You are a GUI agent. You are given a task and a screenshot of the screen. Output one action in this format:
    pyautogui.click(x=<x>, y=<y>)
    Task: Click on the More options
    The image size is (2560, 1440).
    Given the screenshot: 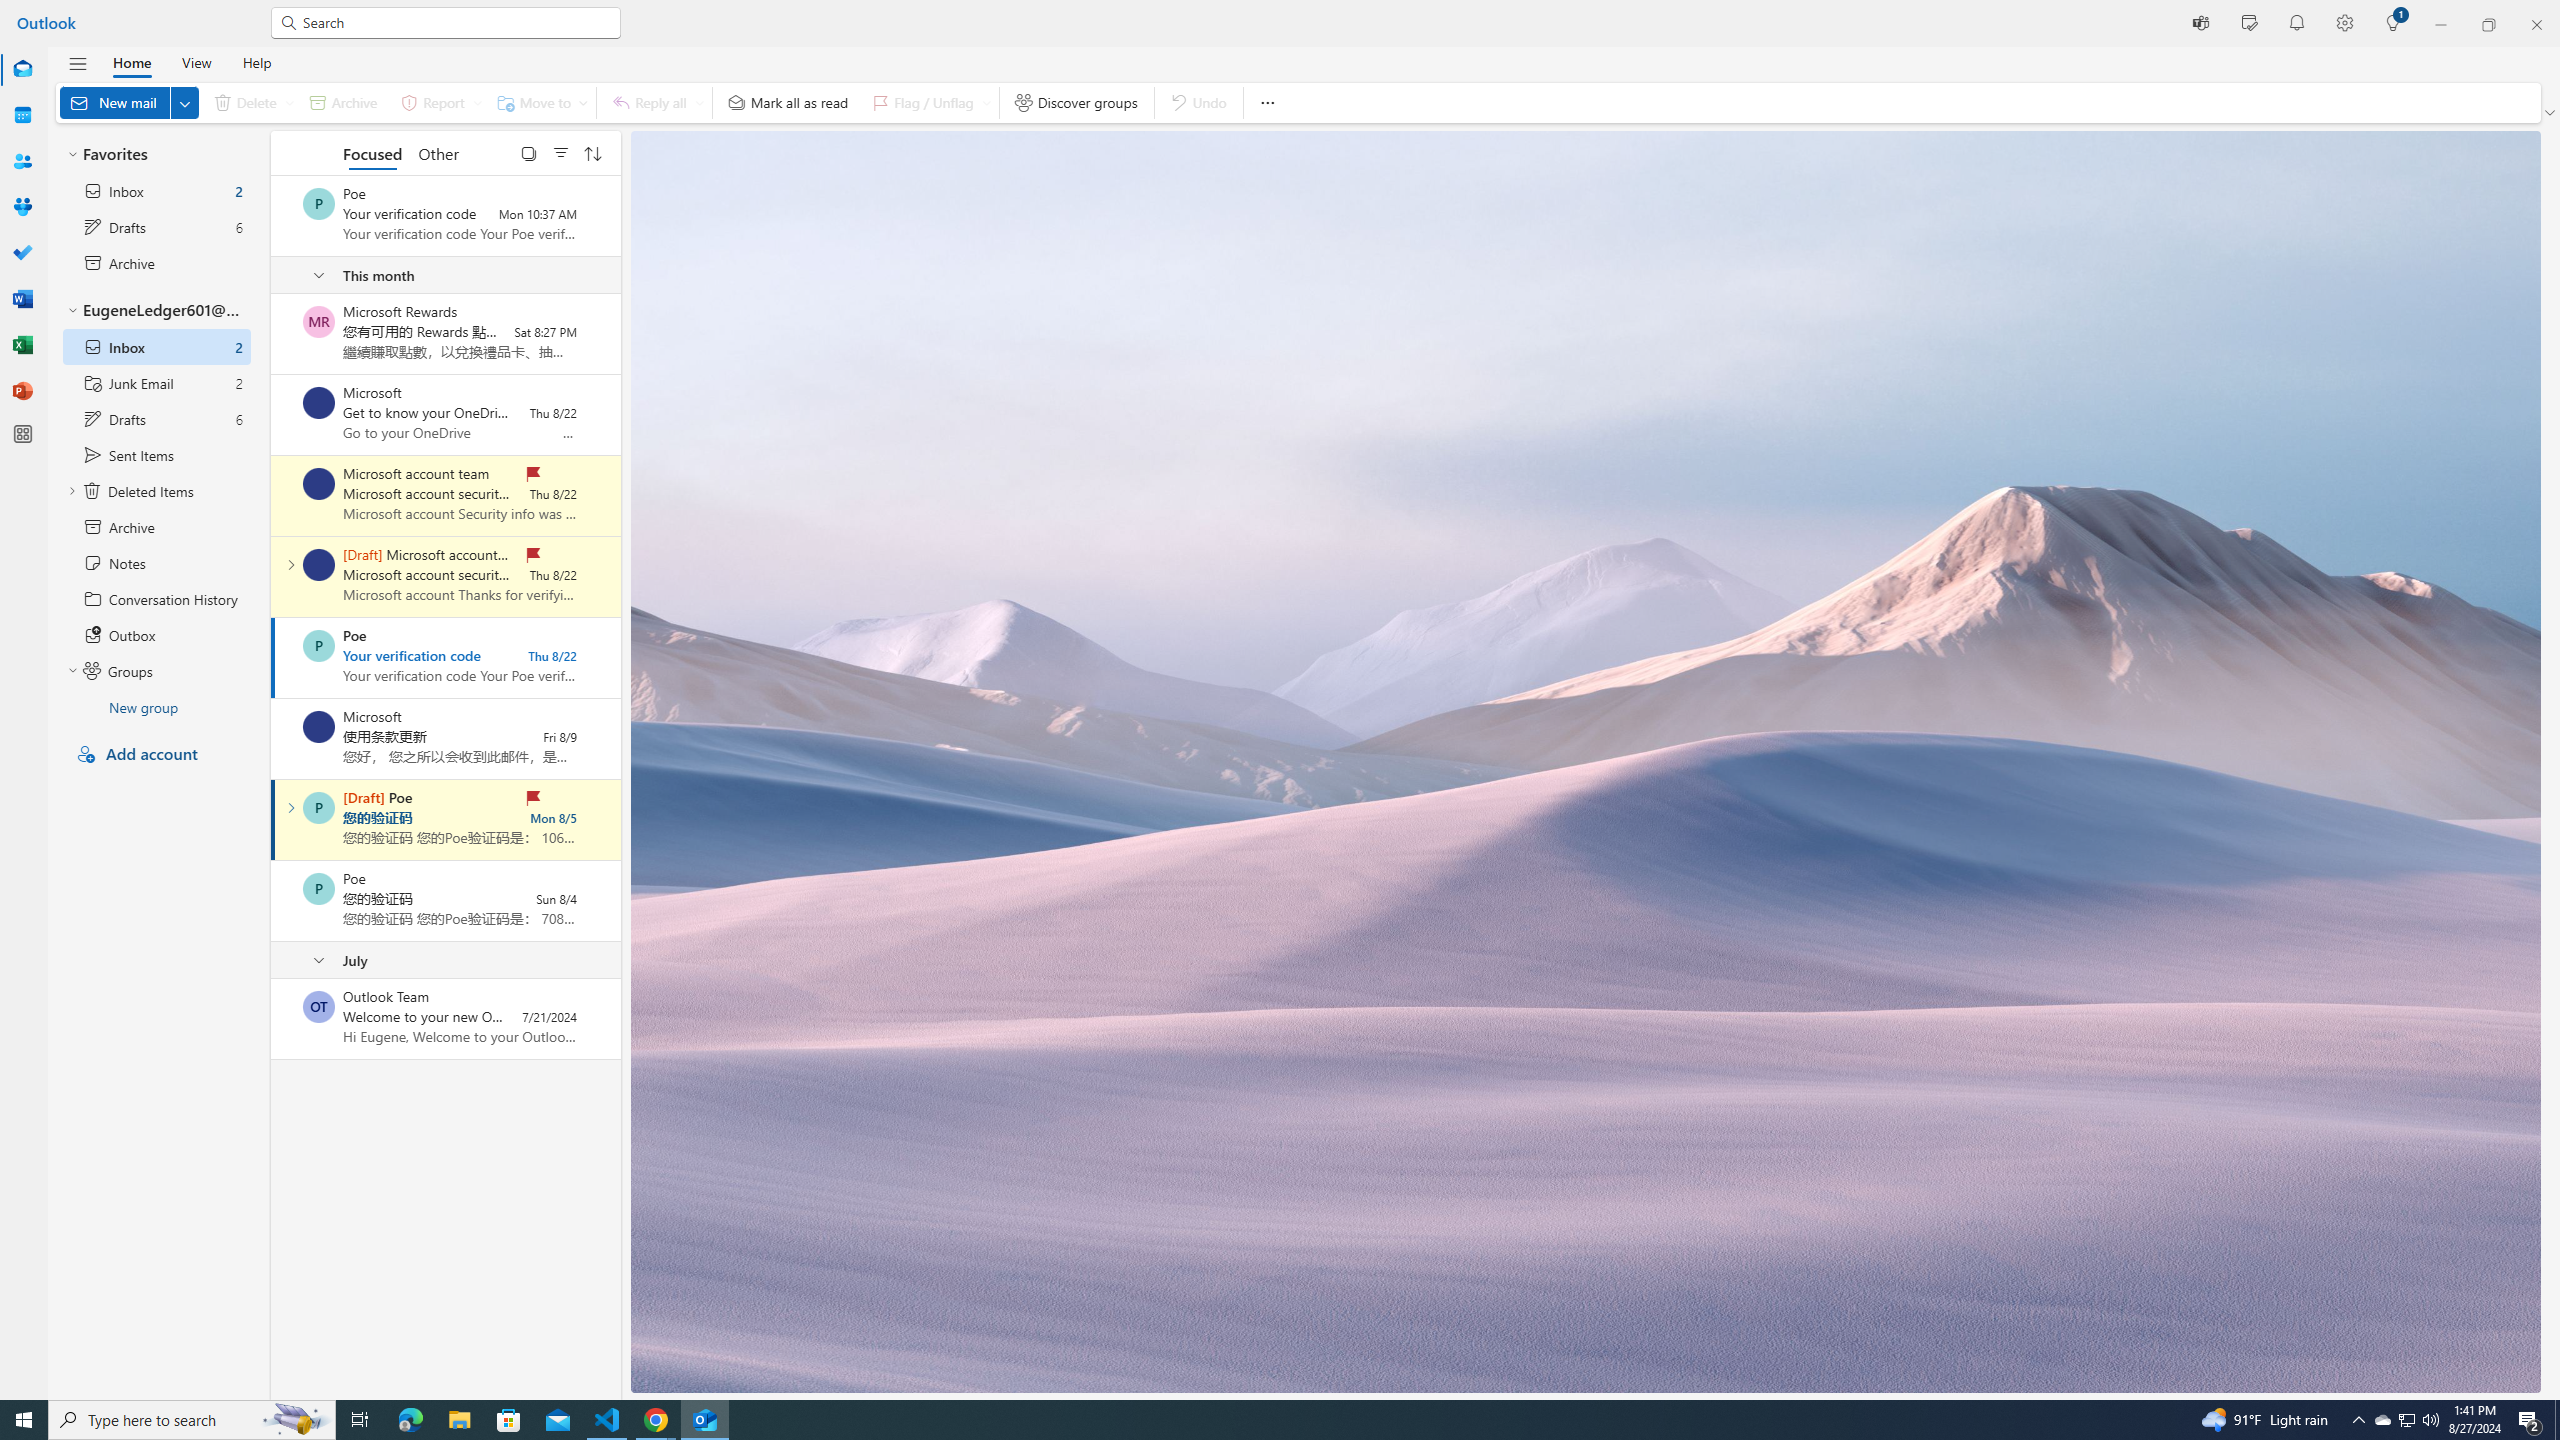 What is the action you would take?
    pyautogui.click(x=1266, y=102)
    